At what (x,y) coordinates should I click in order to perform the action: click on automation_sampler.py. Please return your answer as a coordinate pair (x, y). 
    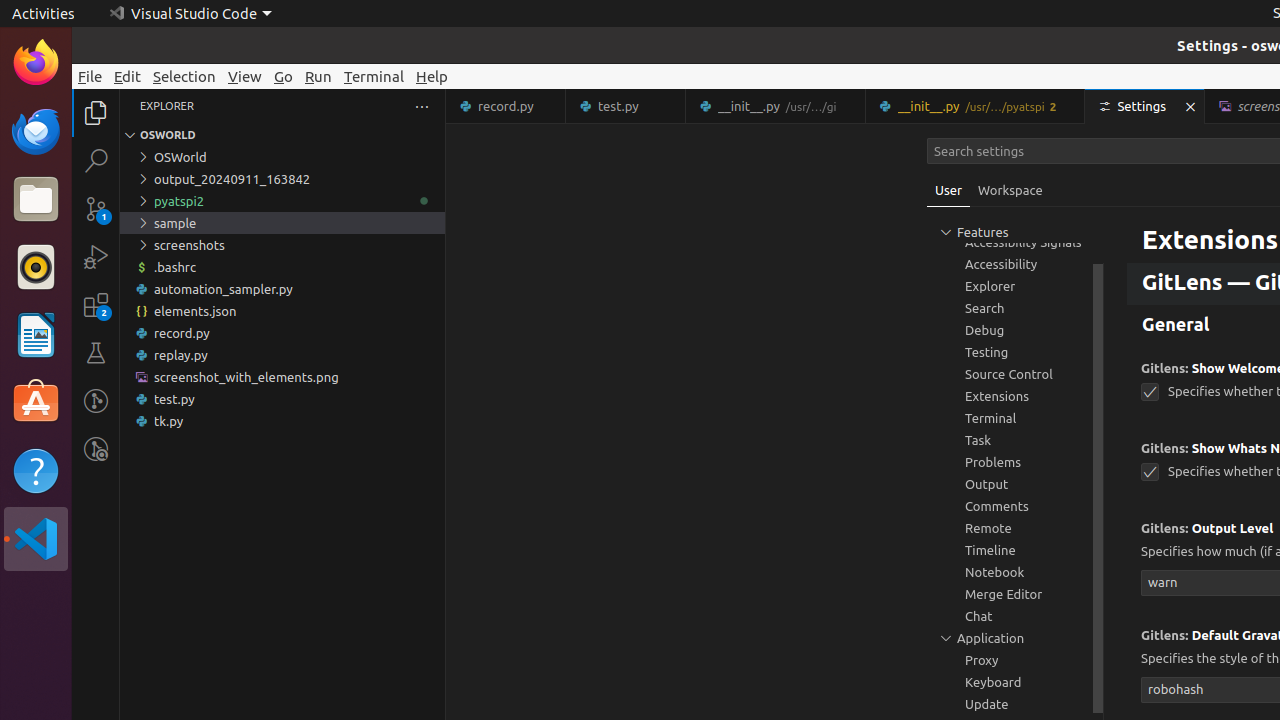
    Looking at the image, I should click on (282, 289).